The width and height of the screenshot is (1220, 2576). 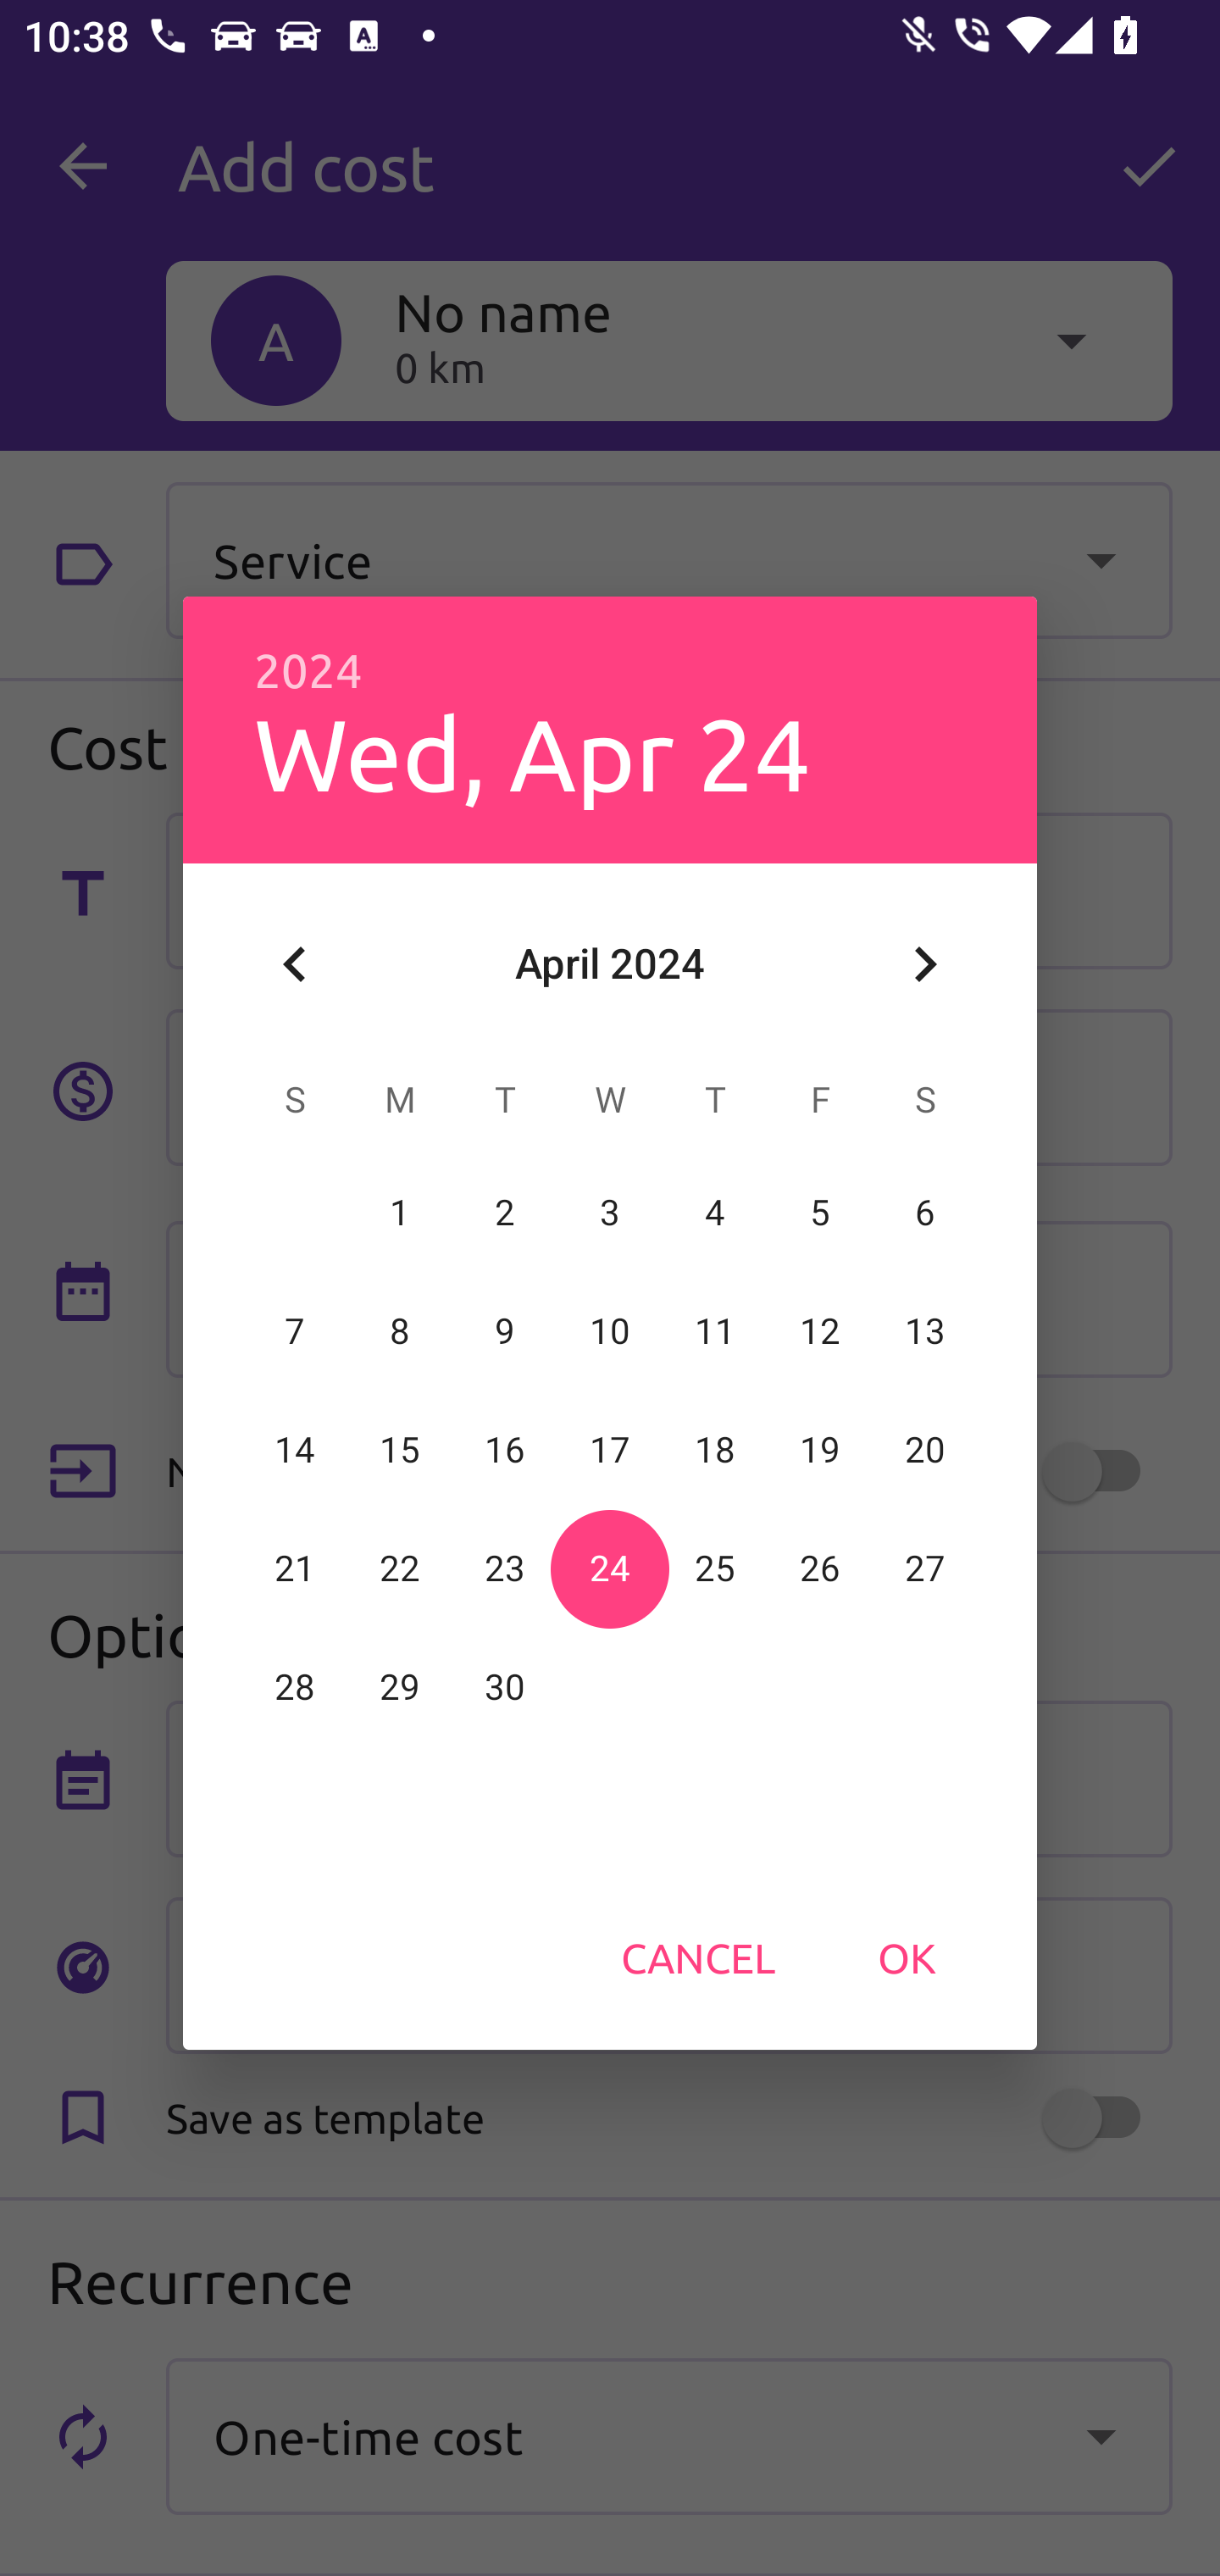 What do you see at coordinates (714, 1450) in the screenshot?
I see `18 18 April 2024` at bounding box center [714, 1450].